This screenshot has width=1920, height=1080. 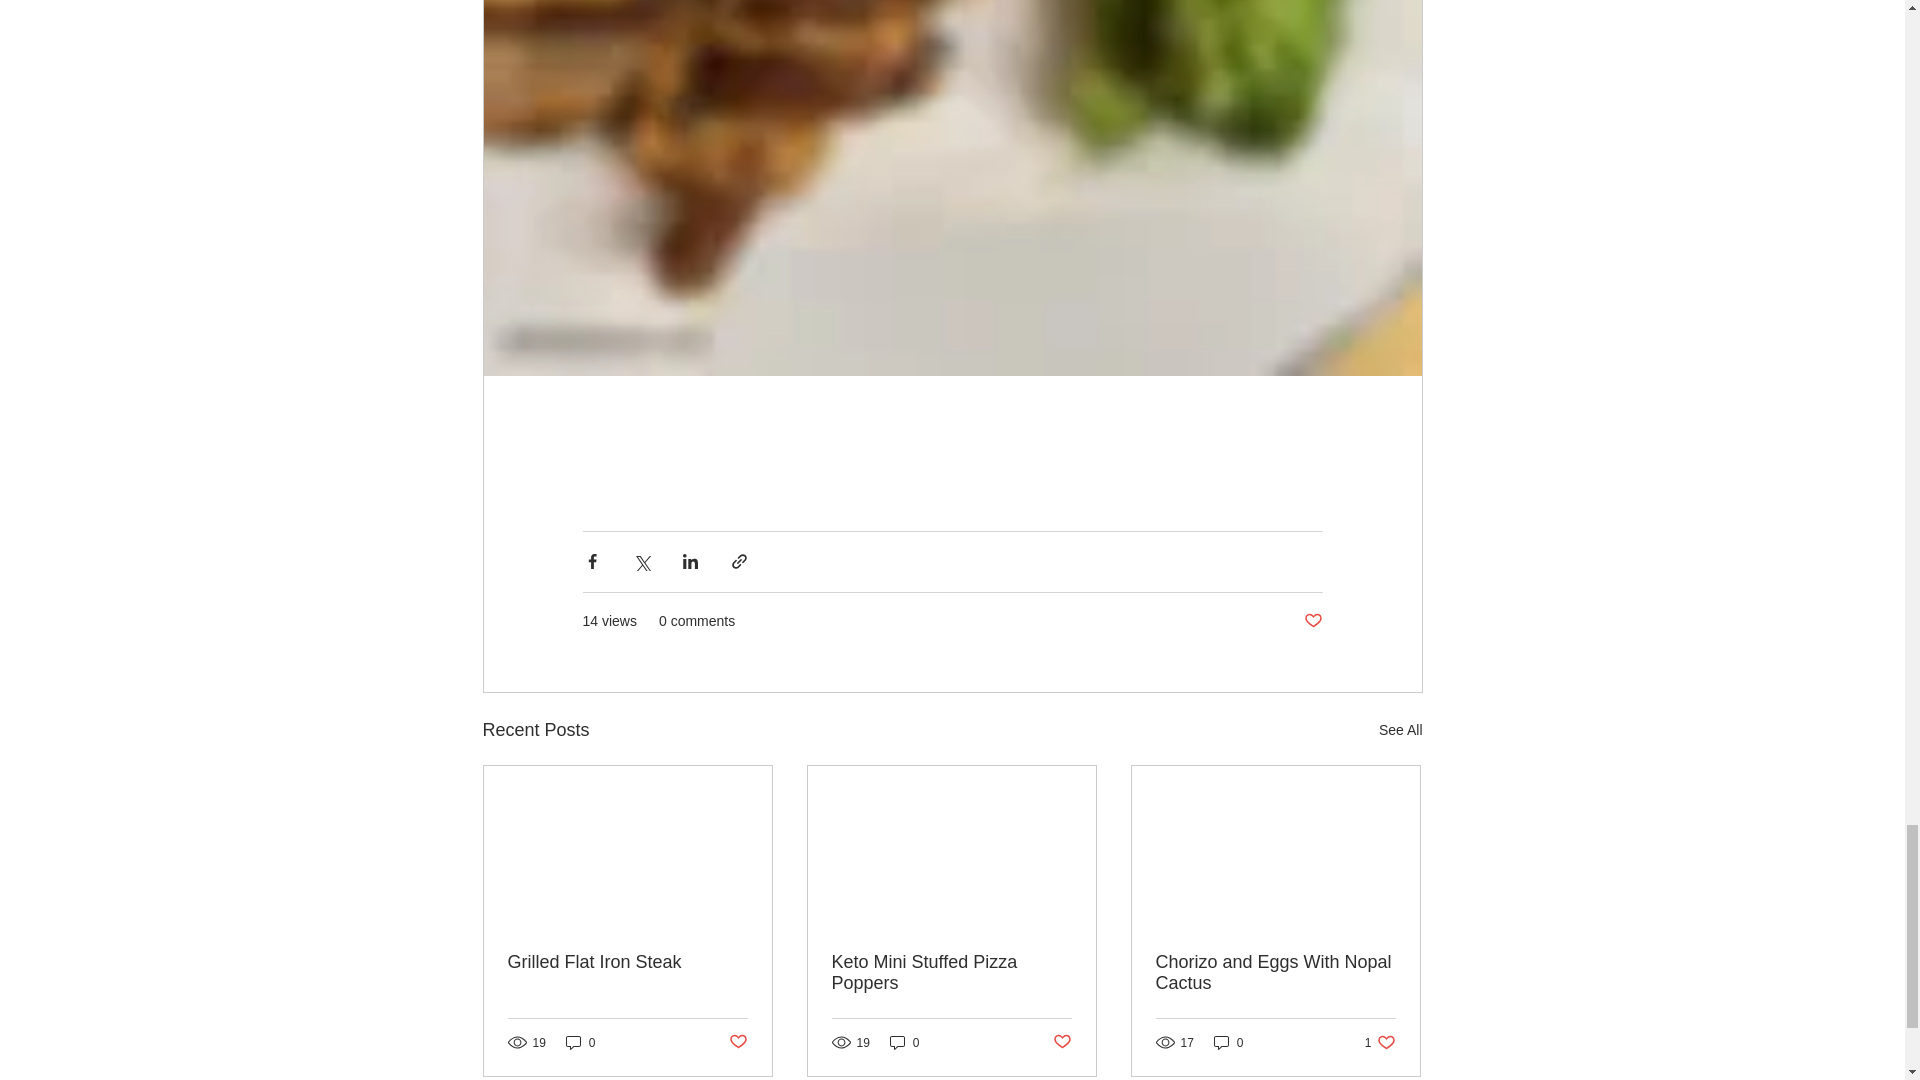 I want to click on 0, so click(x=1380, y=1042).